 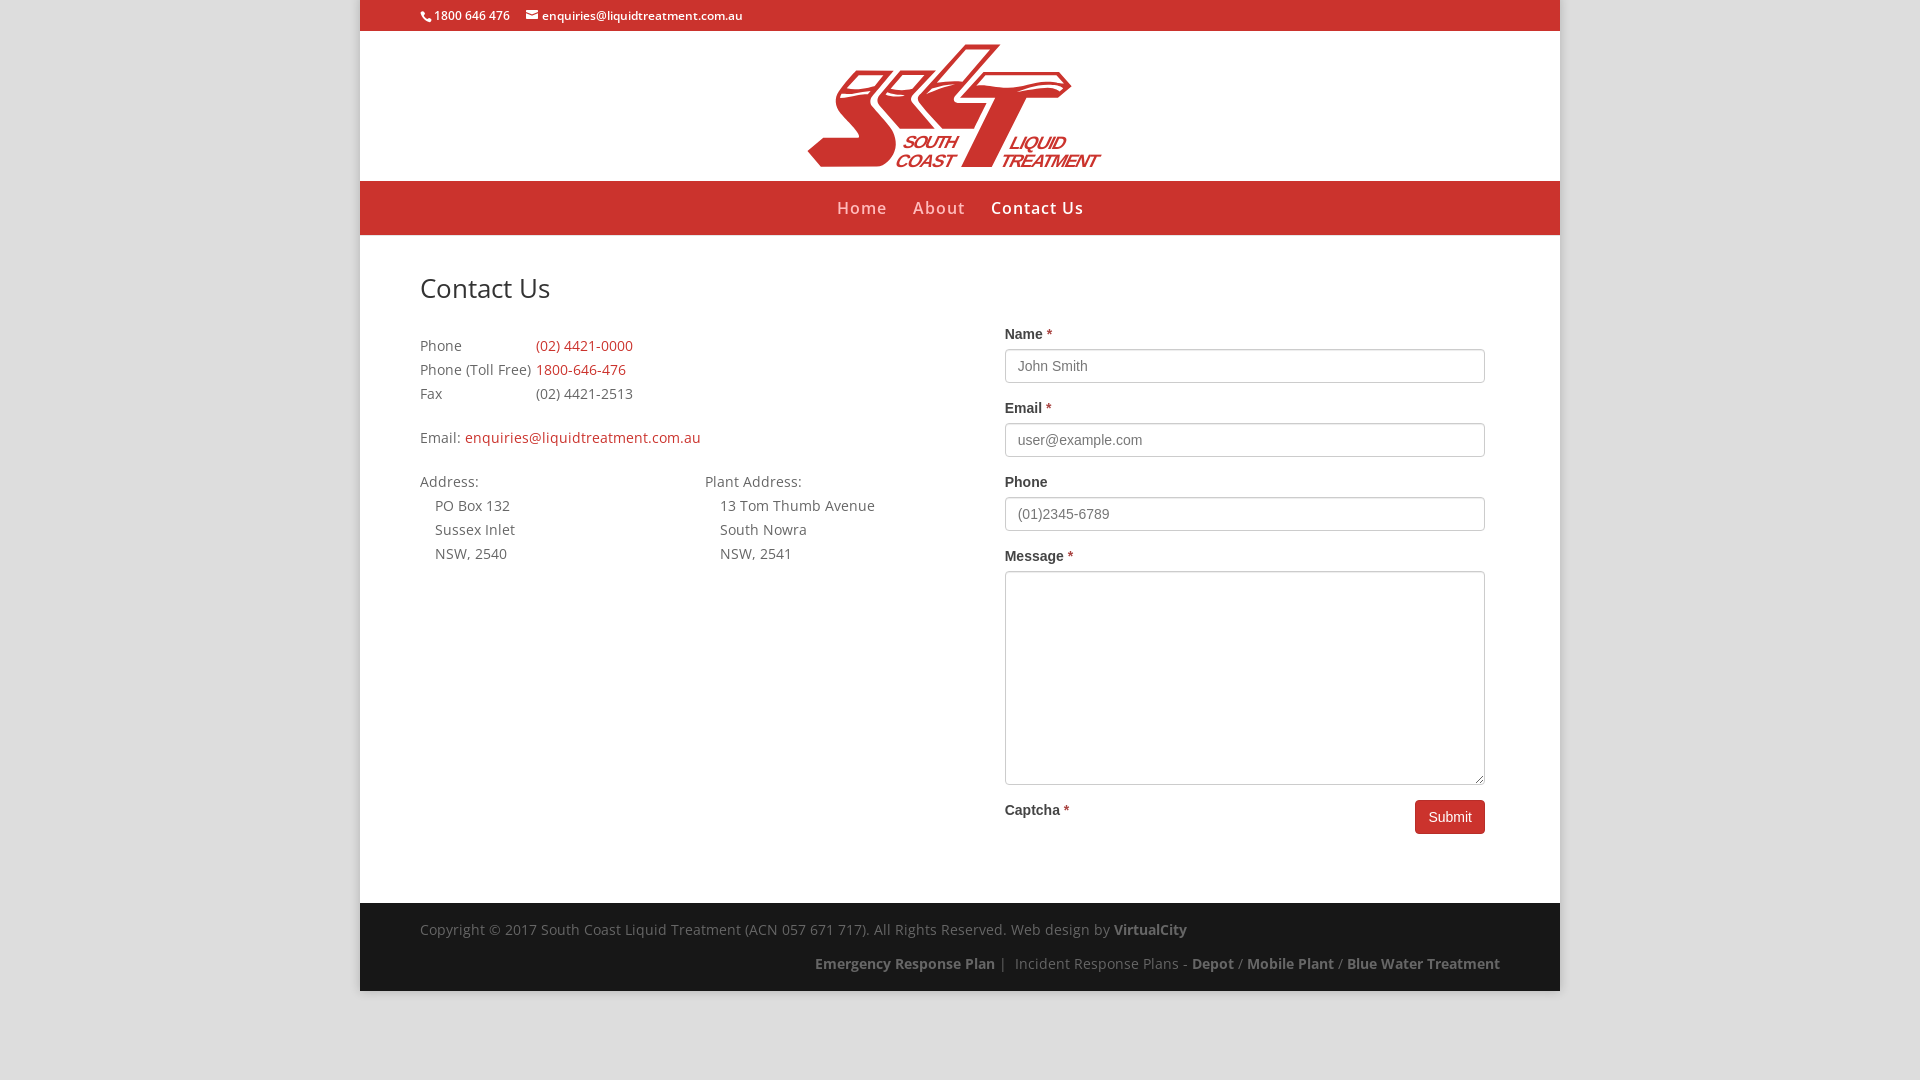 I want to click on 1800-646-476, so click(x=581, y=370).